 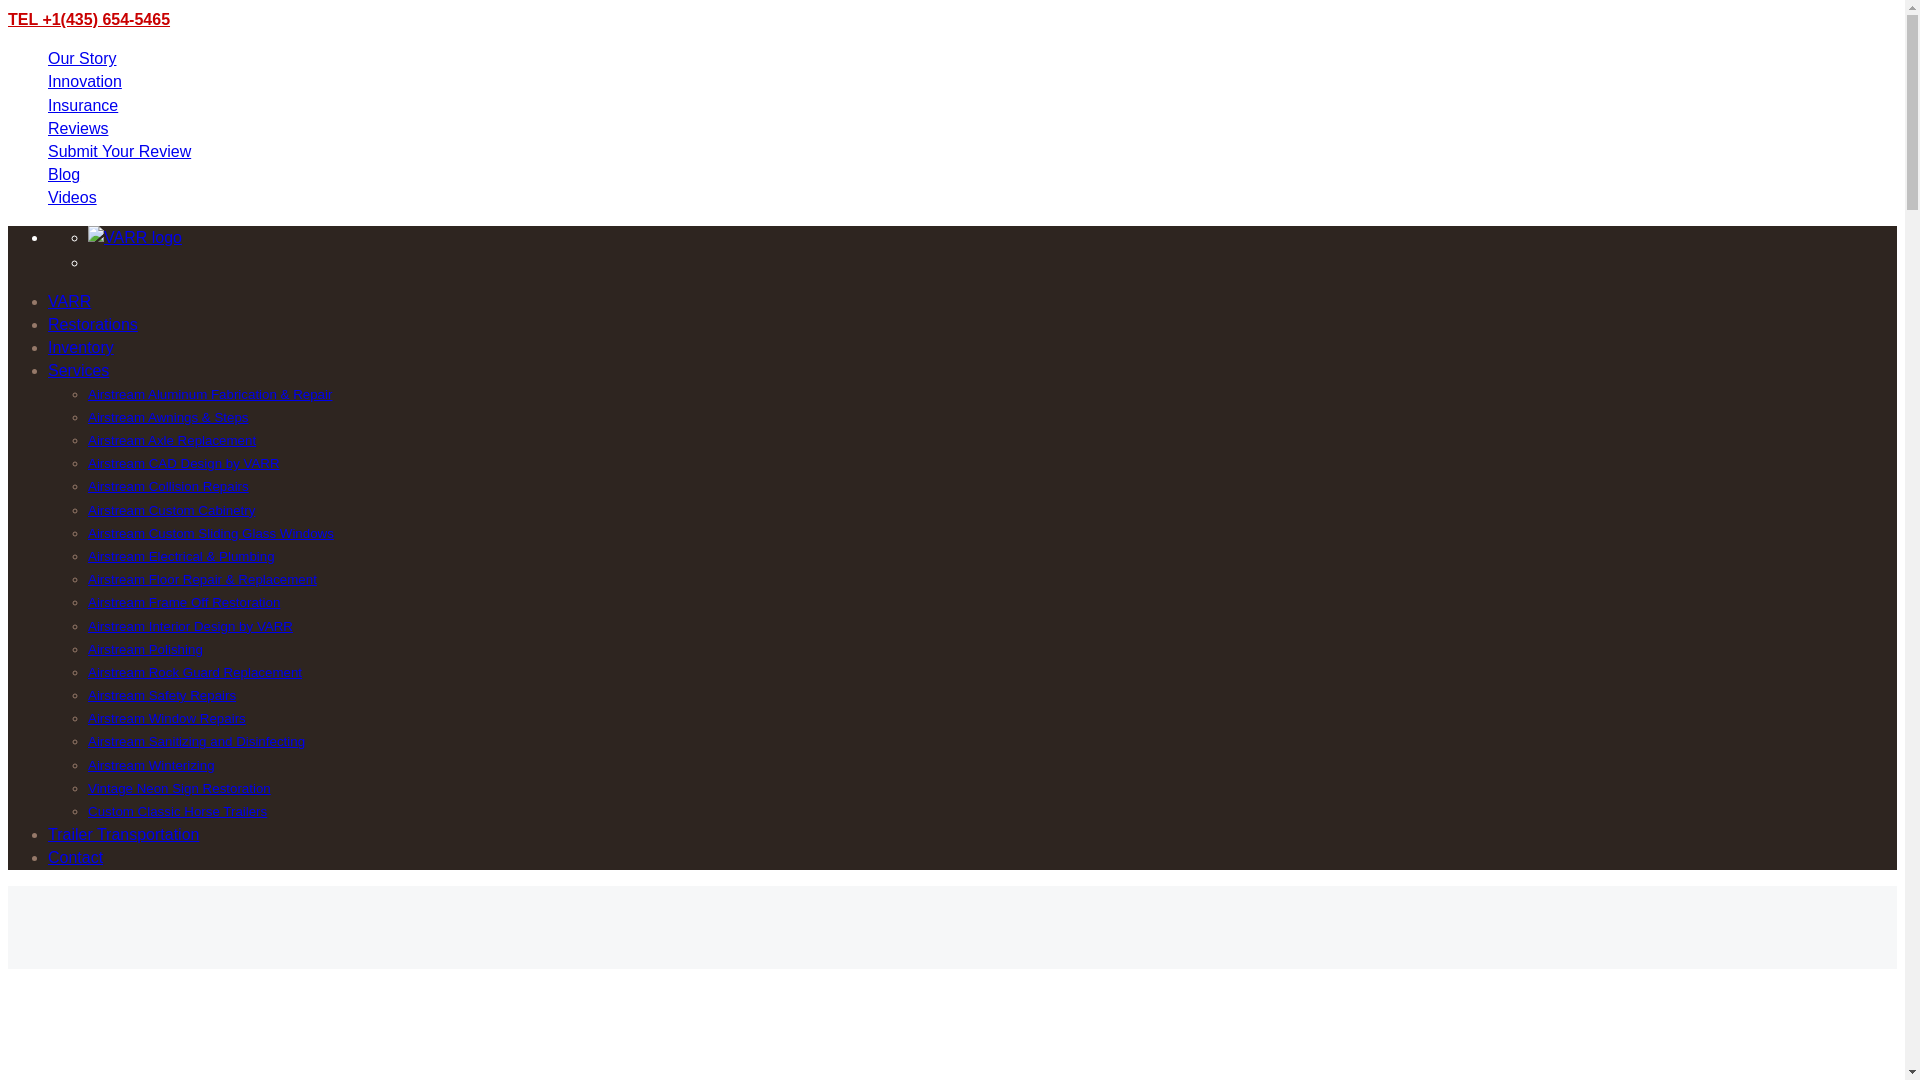 I want to click on VARR, so click(x=69, y=300).